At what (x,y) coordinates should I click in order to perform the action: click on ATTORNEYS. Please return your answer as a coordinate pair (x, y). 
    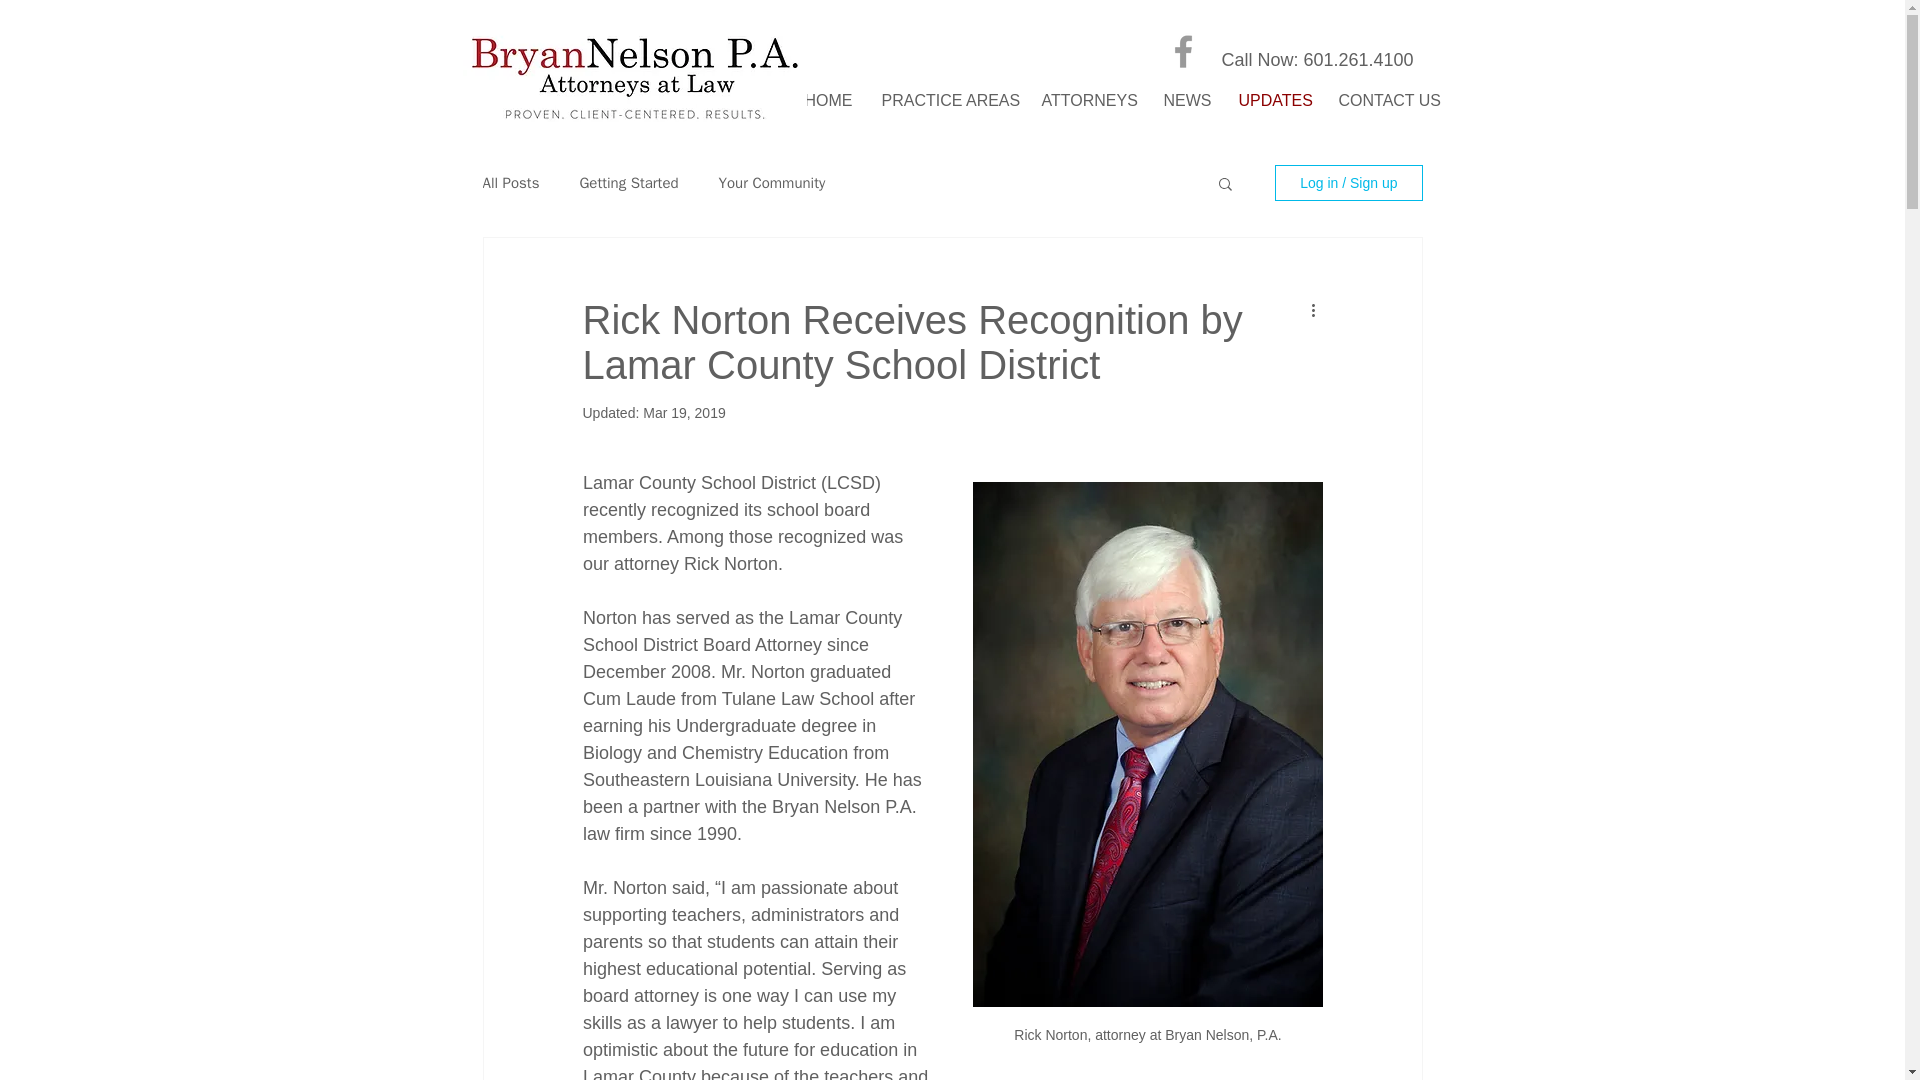
    Looking at the image, I should click on (1086, 98).